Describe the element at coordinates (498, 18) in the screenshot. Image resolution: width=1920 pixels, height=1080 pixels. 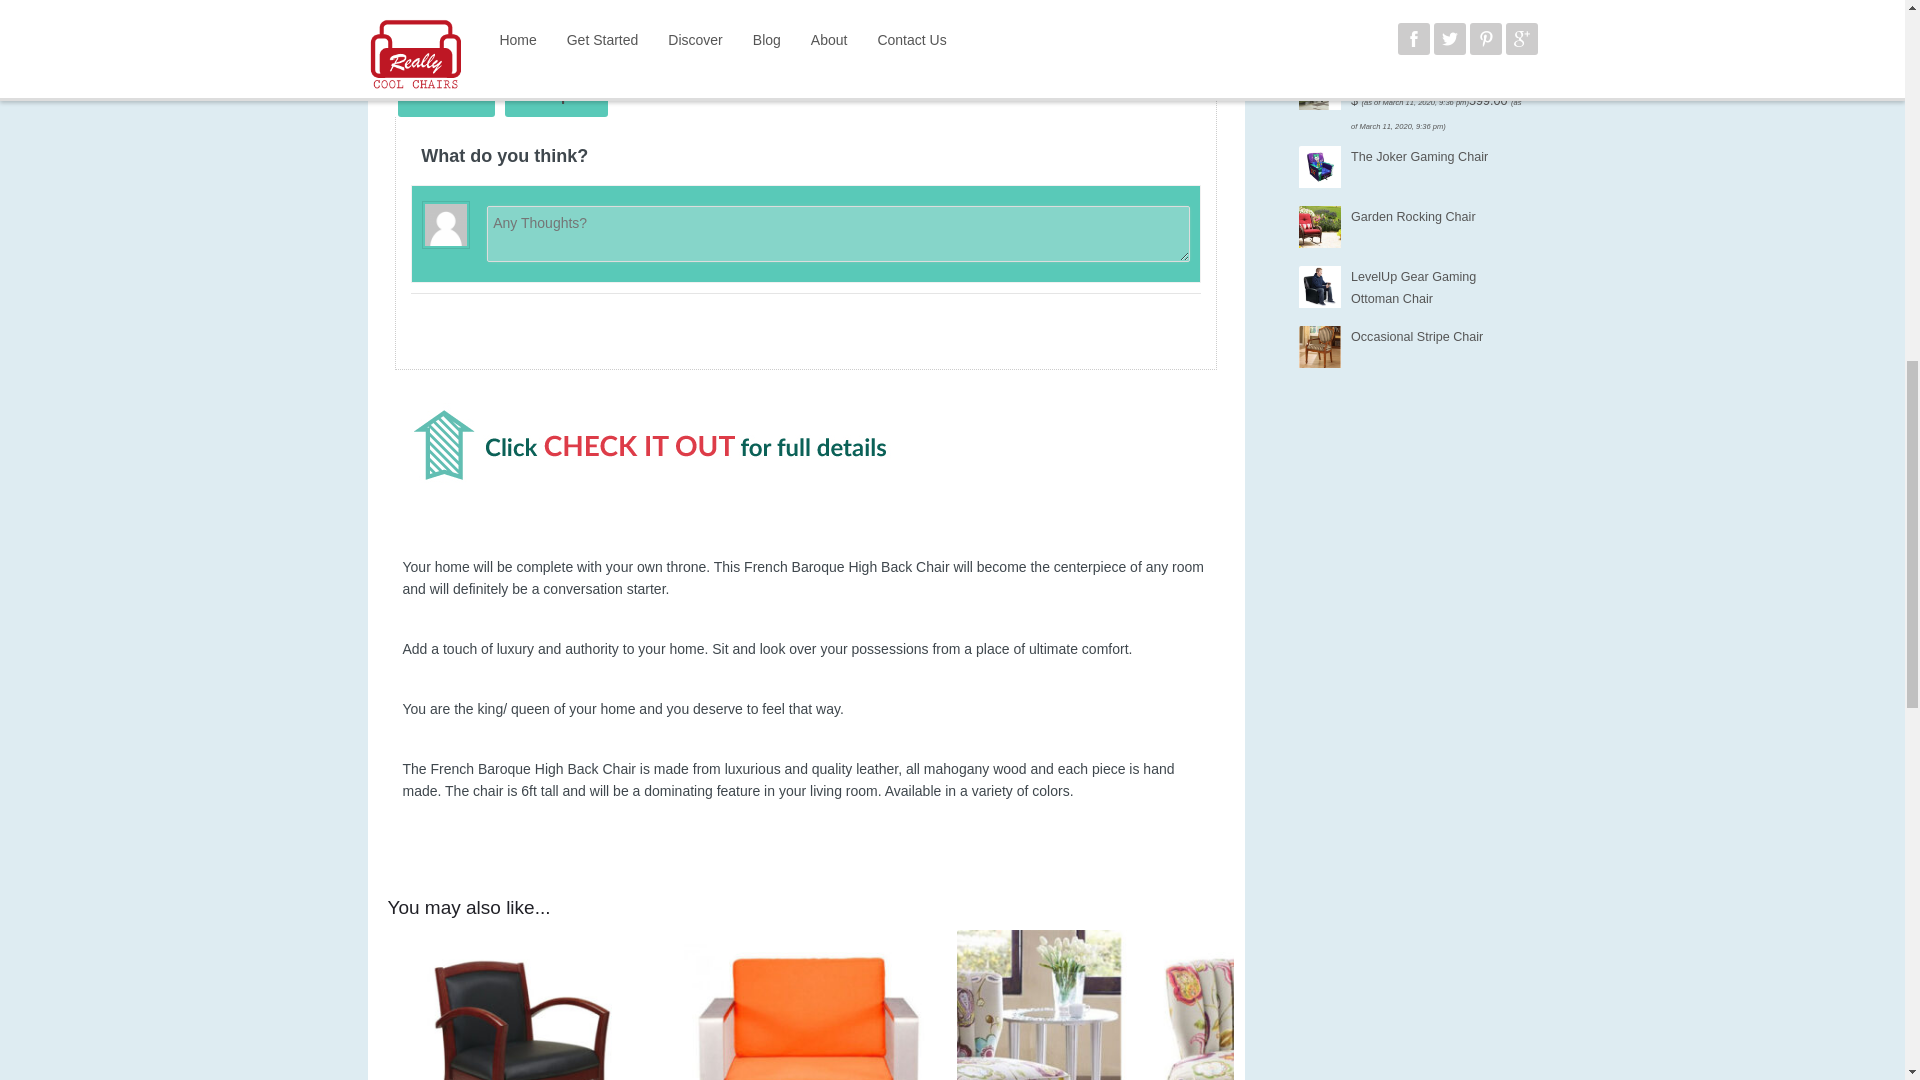
I see `CHECK IT OUT` at that location.